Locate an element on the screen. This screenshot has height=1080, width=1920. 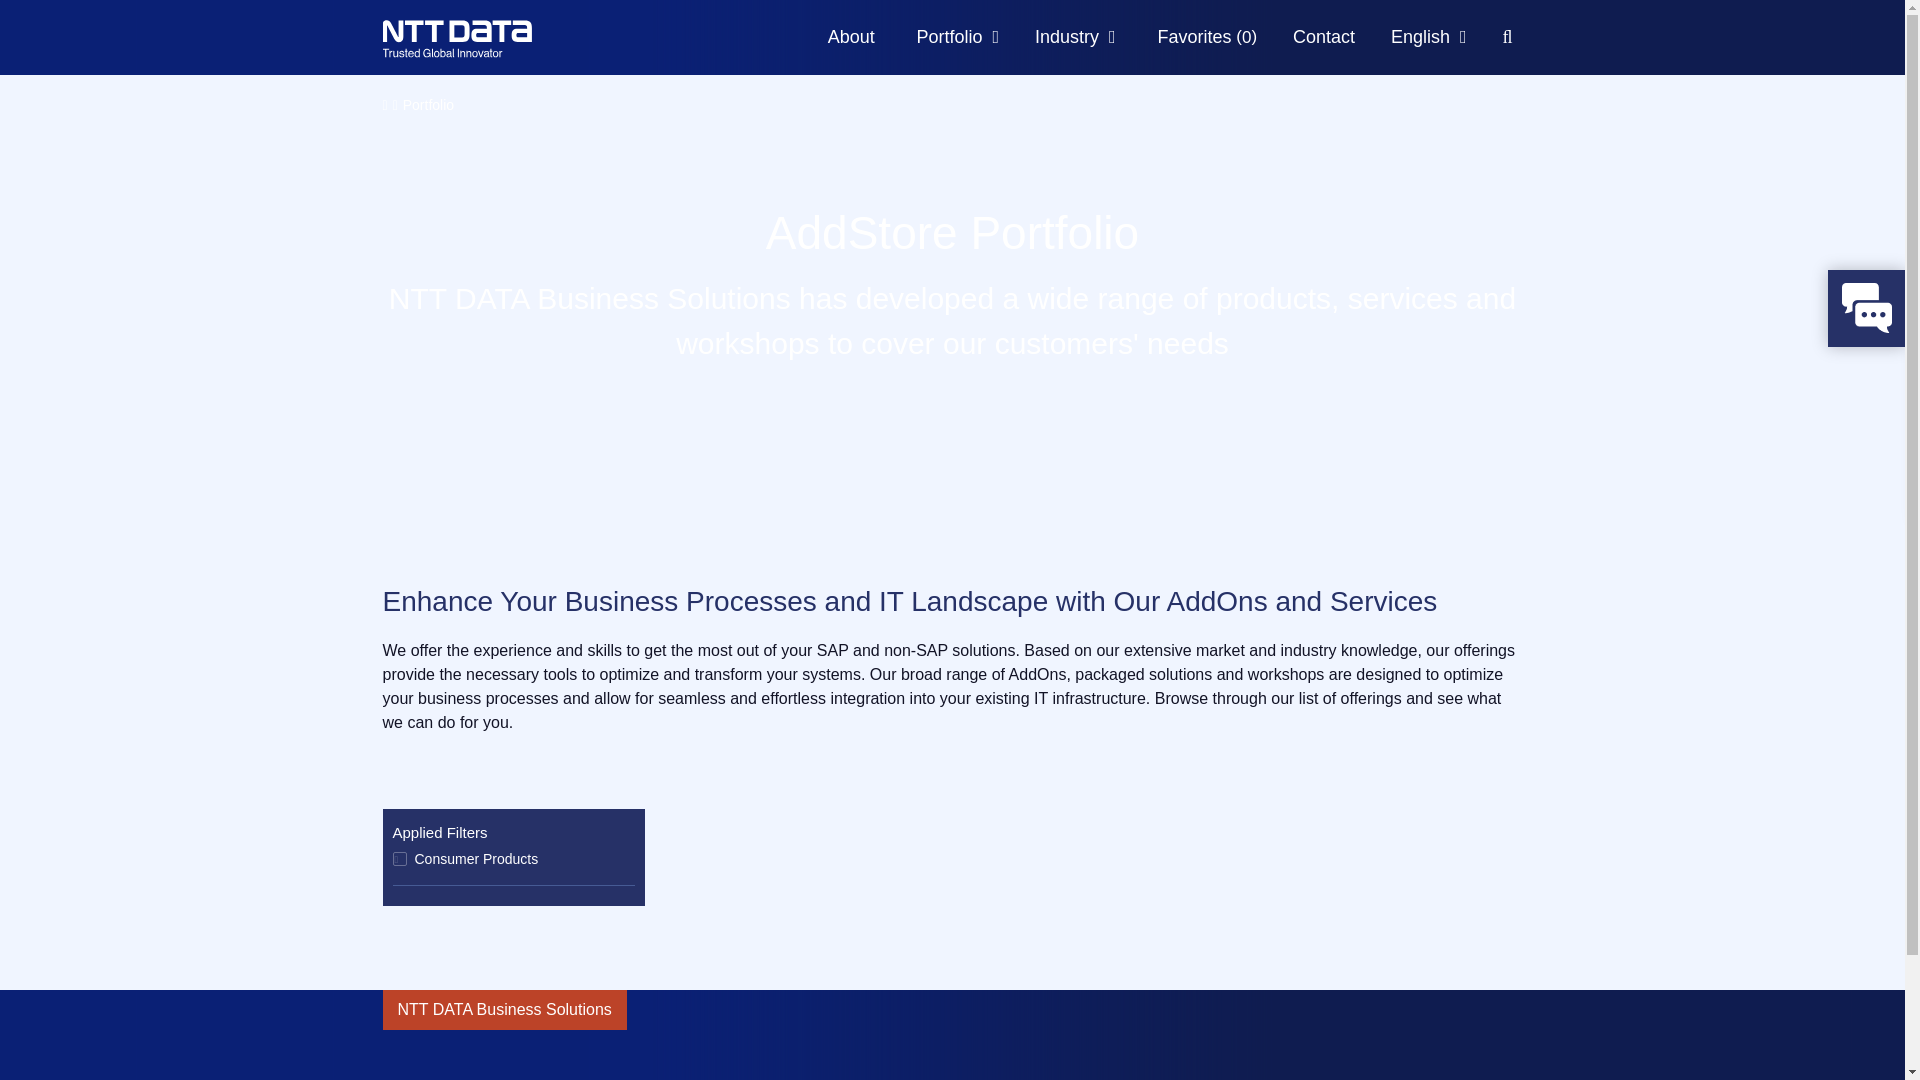
Contact is located at coordinates (1324, 37).